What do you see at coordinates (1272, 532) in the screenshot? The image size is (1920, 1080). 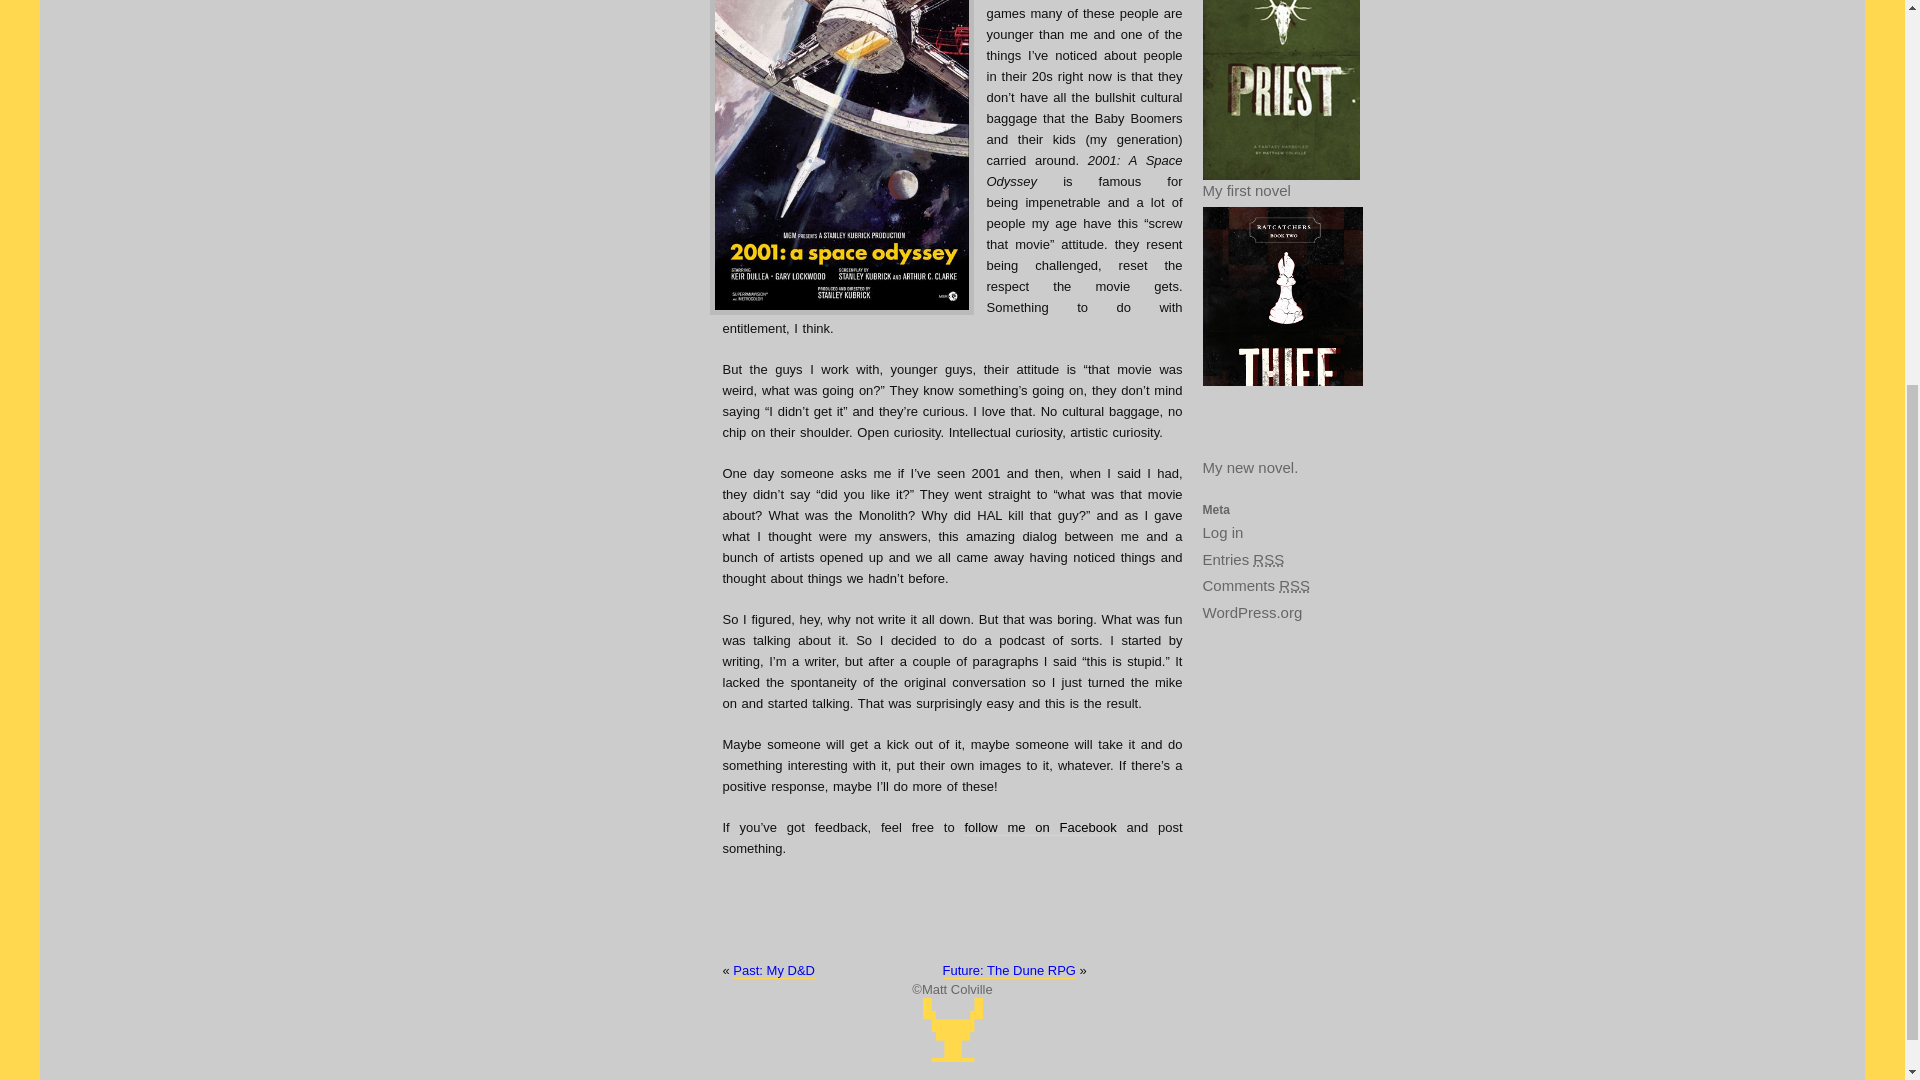 I see `Log in` at bounding box center [1272, 532].